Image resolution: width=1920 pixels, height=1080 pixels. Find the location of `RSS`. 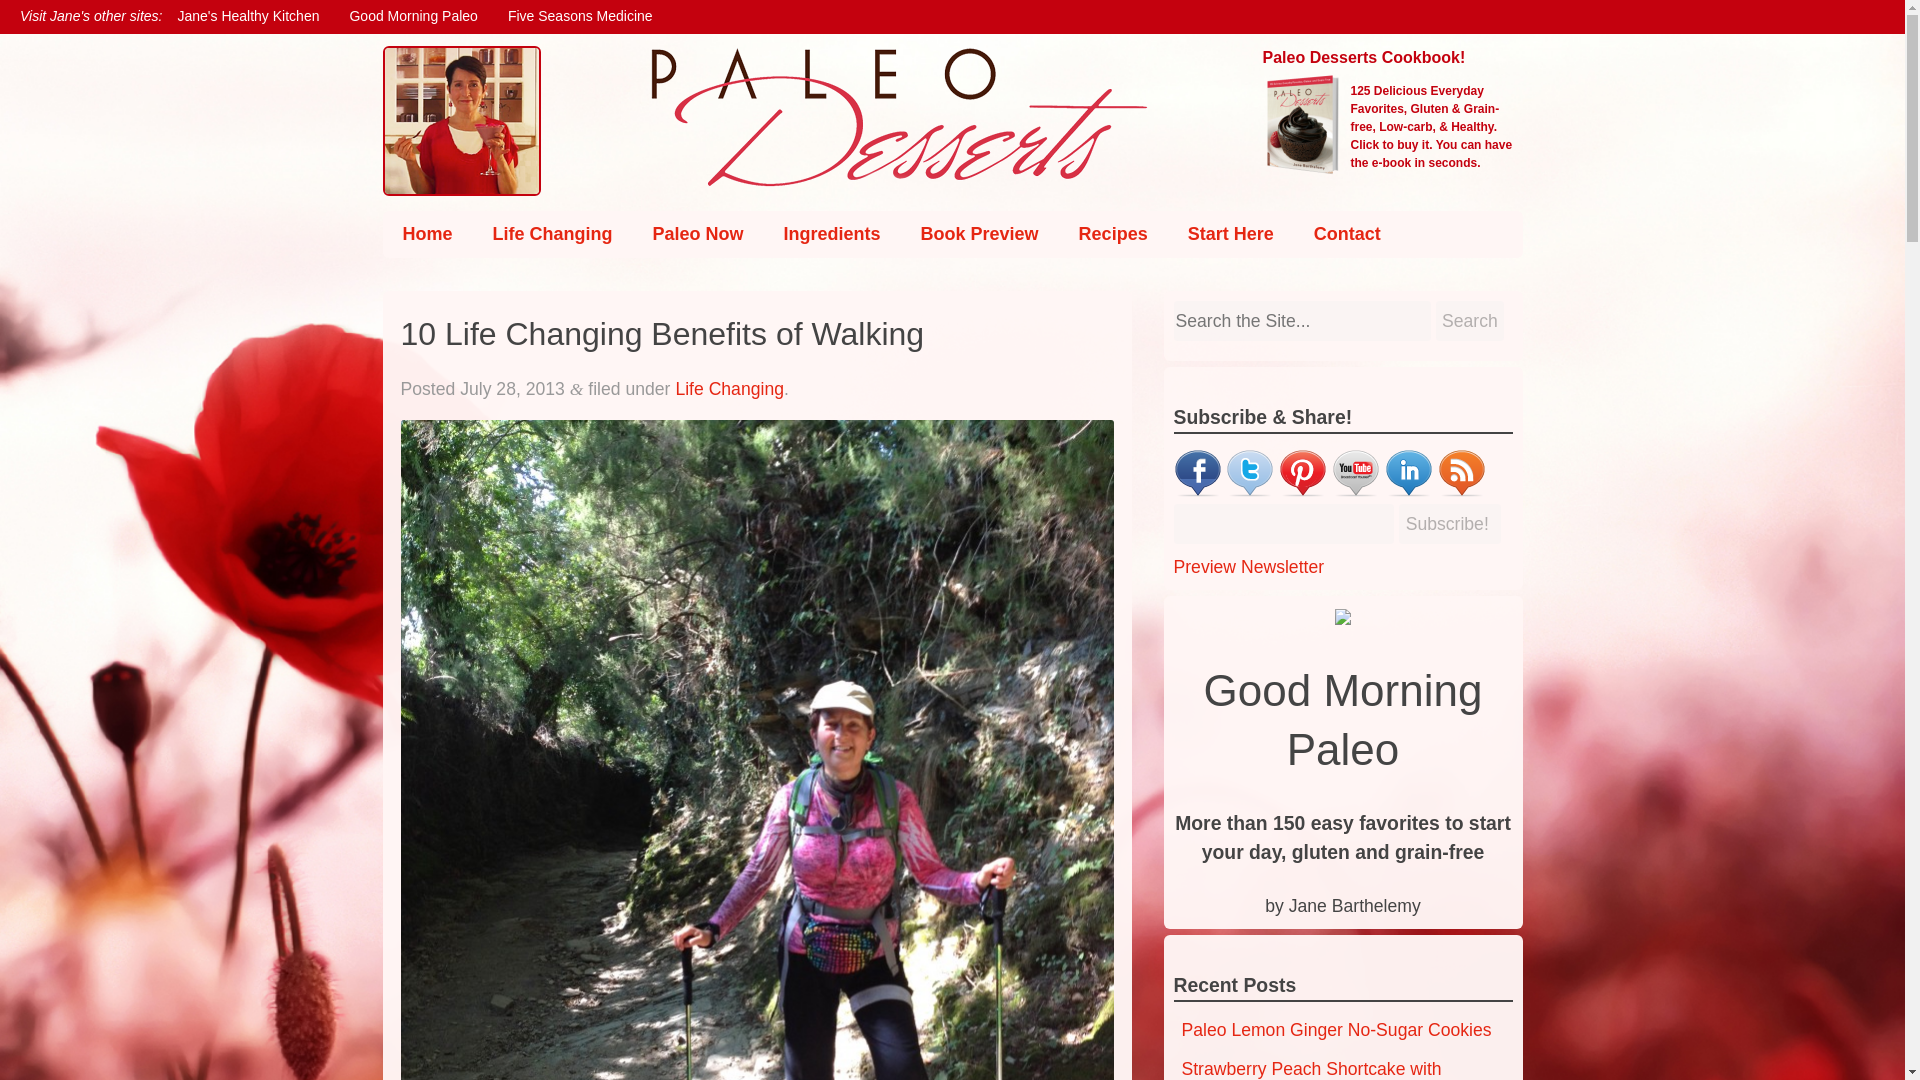

RSS is located at coordinates (1462, 490).